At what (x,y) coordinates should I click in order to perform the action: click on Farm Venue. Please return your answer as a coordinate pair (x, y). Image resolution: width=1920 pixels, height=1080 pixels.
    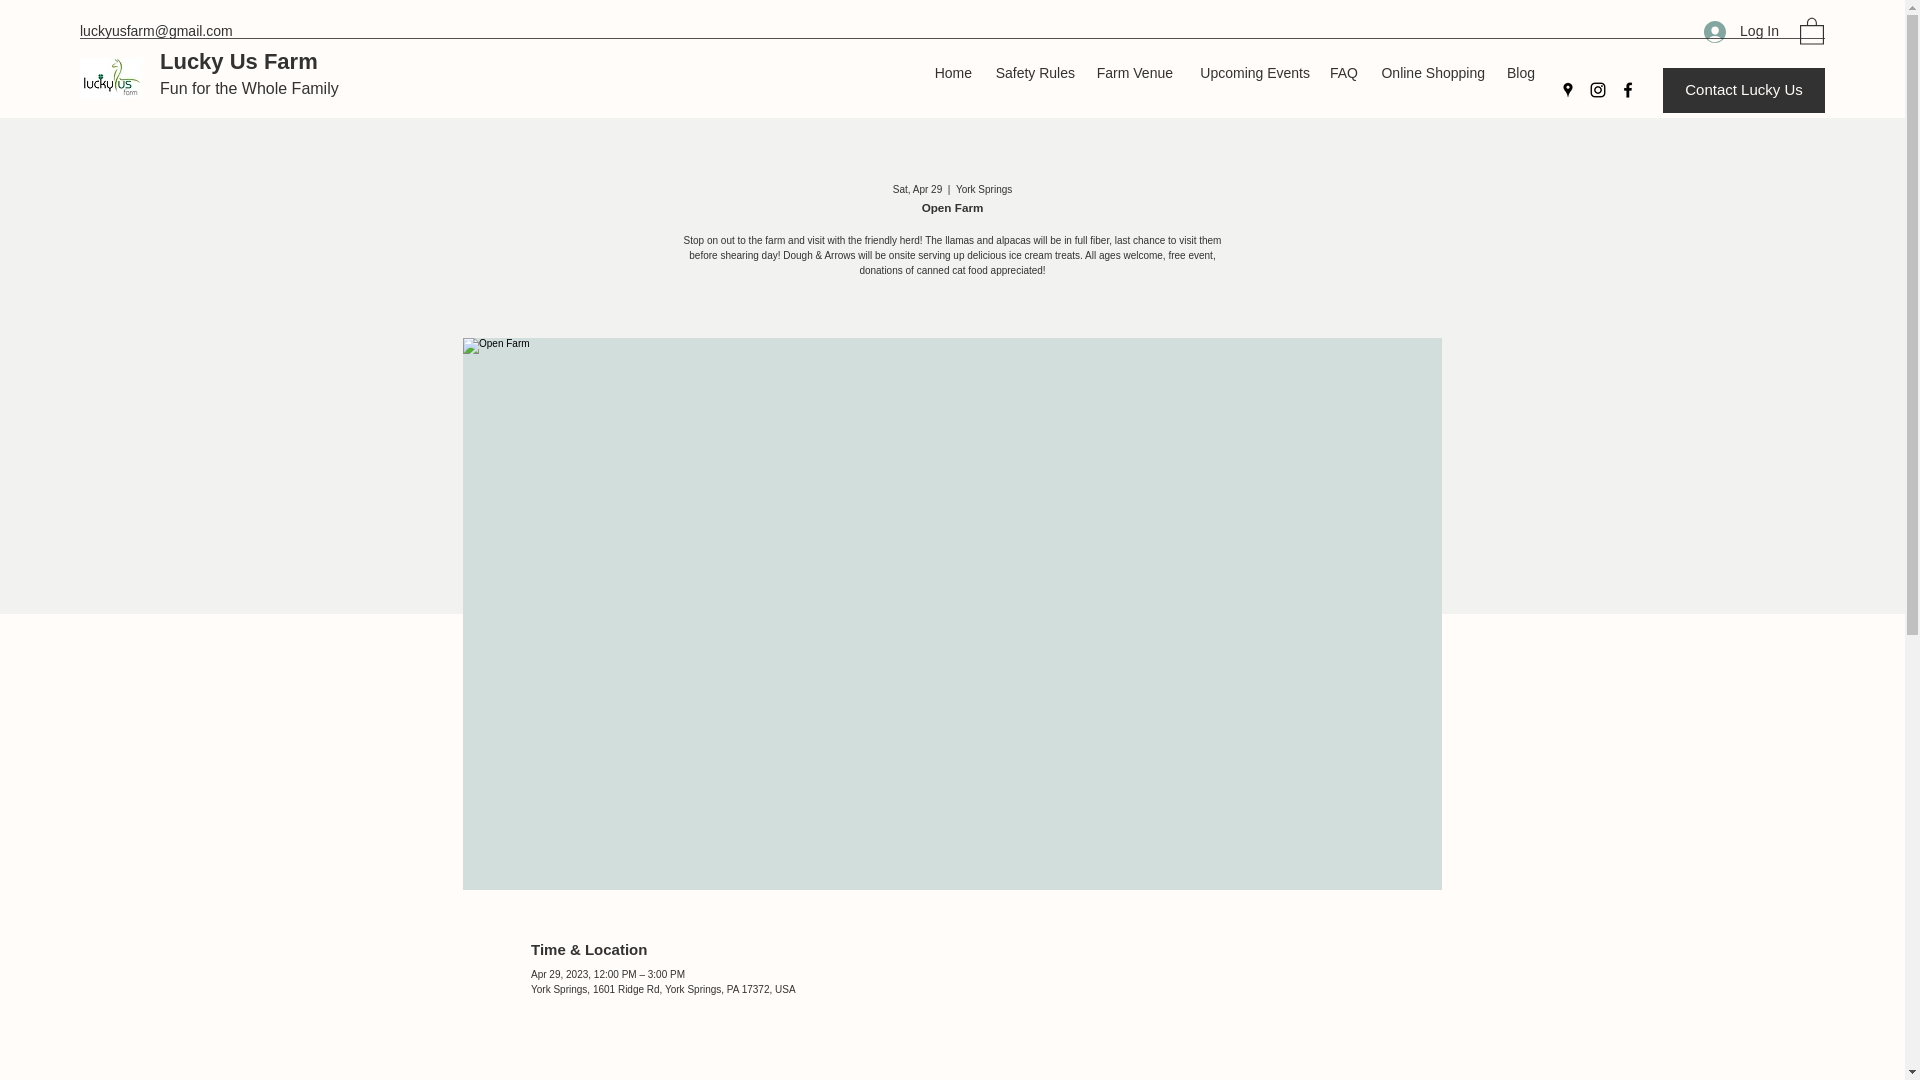
    Looking at the image, I should click on (1133, 72).